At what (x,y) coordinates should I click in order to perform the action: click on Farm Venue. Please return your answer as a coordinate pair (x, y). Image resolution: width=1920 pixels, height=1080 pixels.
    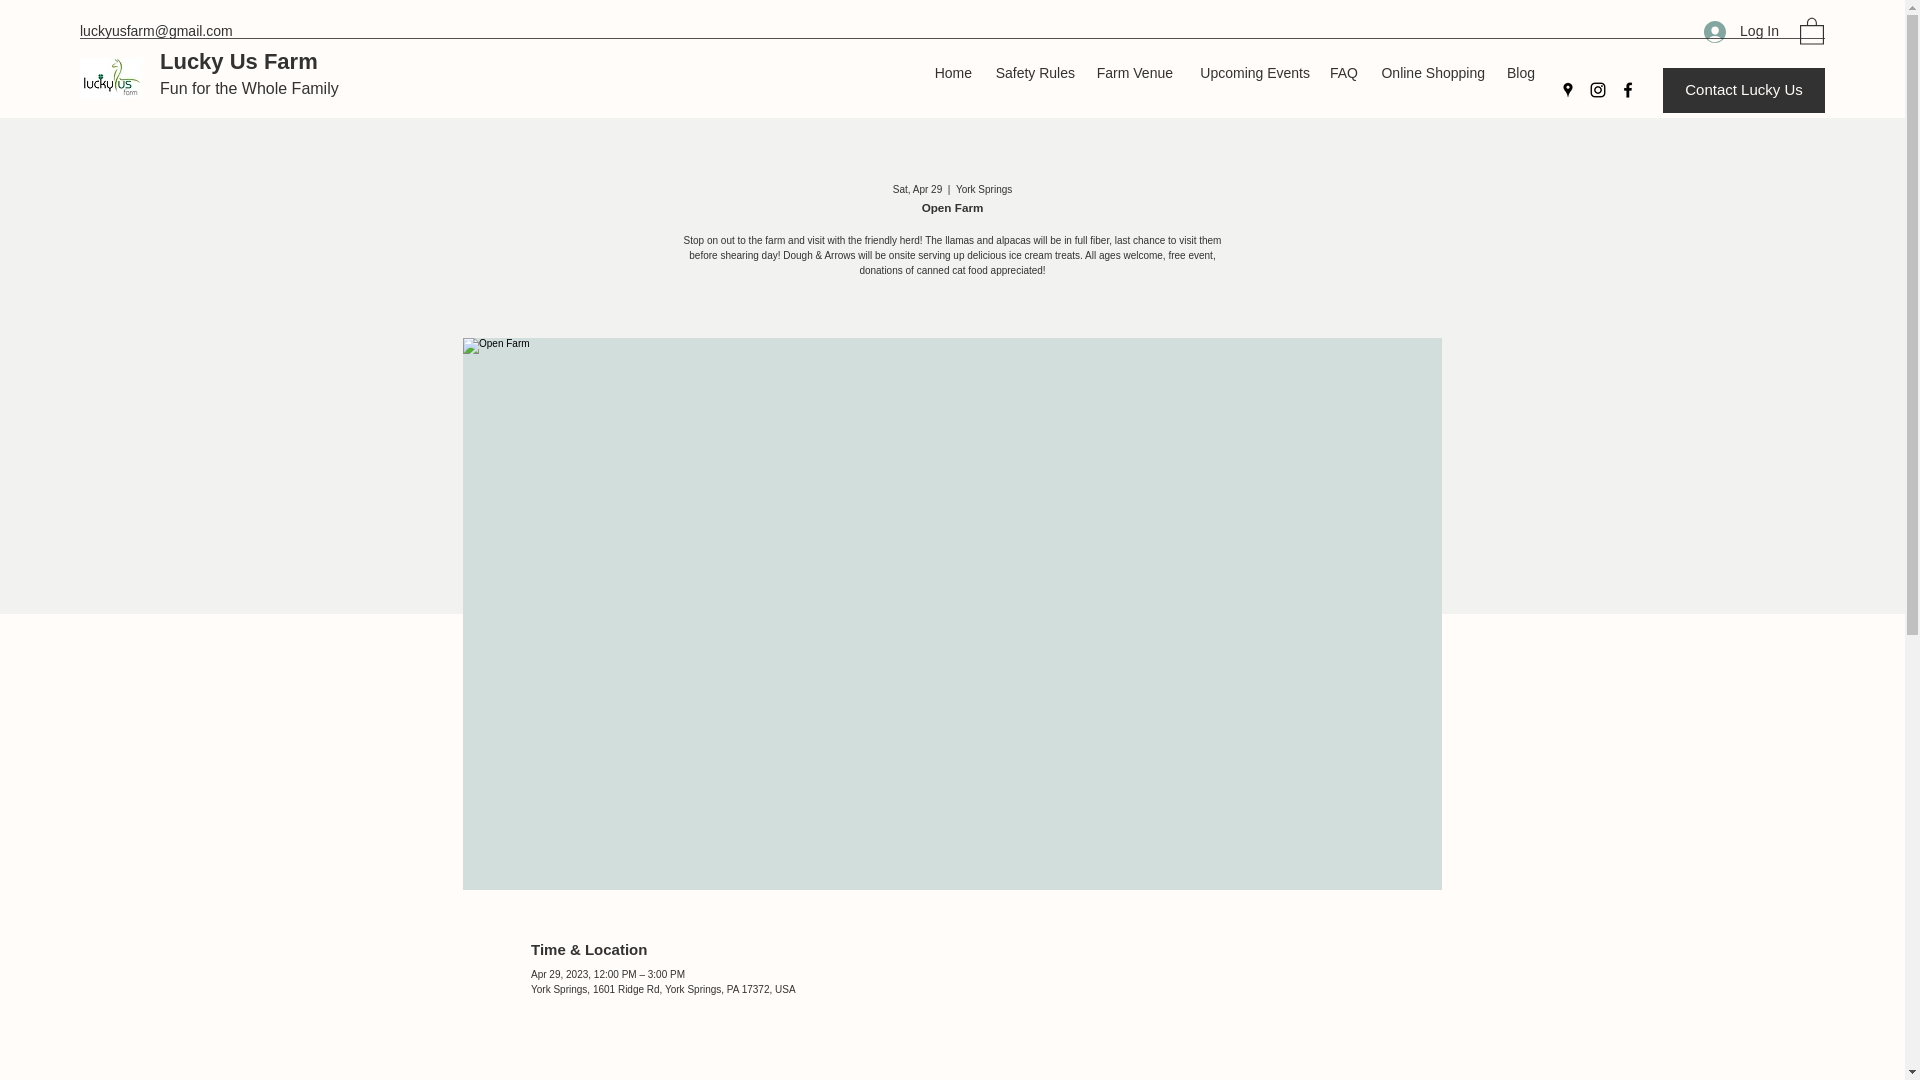
    Looking at the image, I should click on (1133, 72).